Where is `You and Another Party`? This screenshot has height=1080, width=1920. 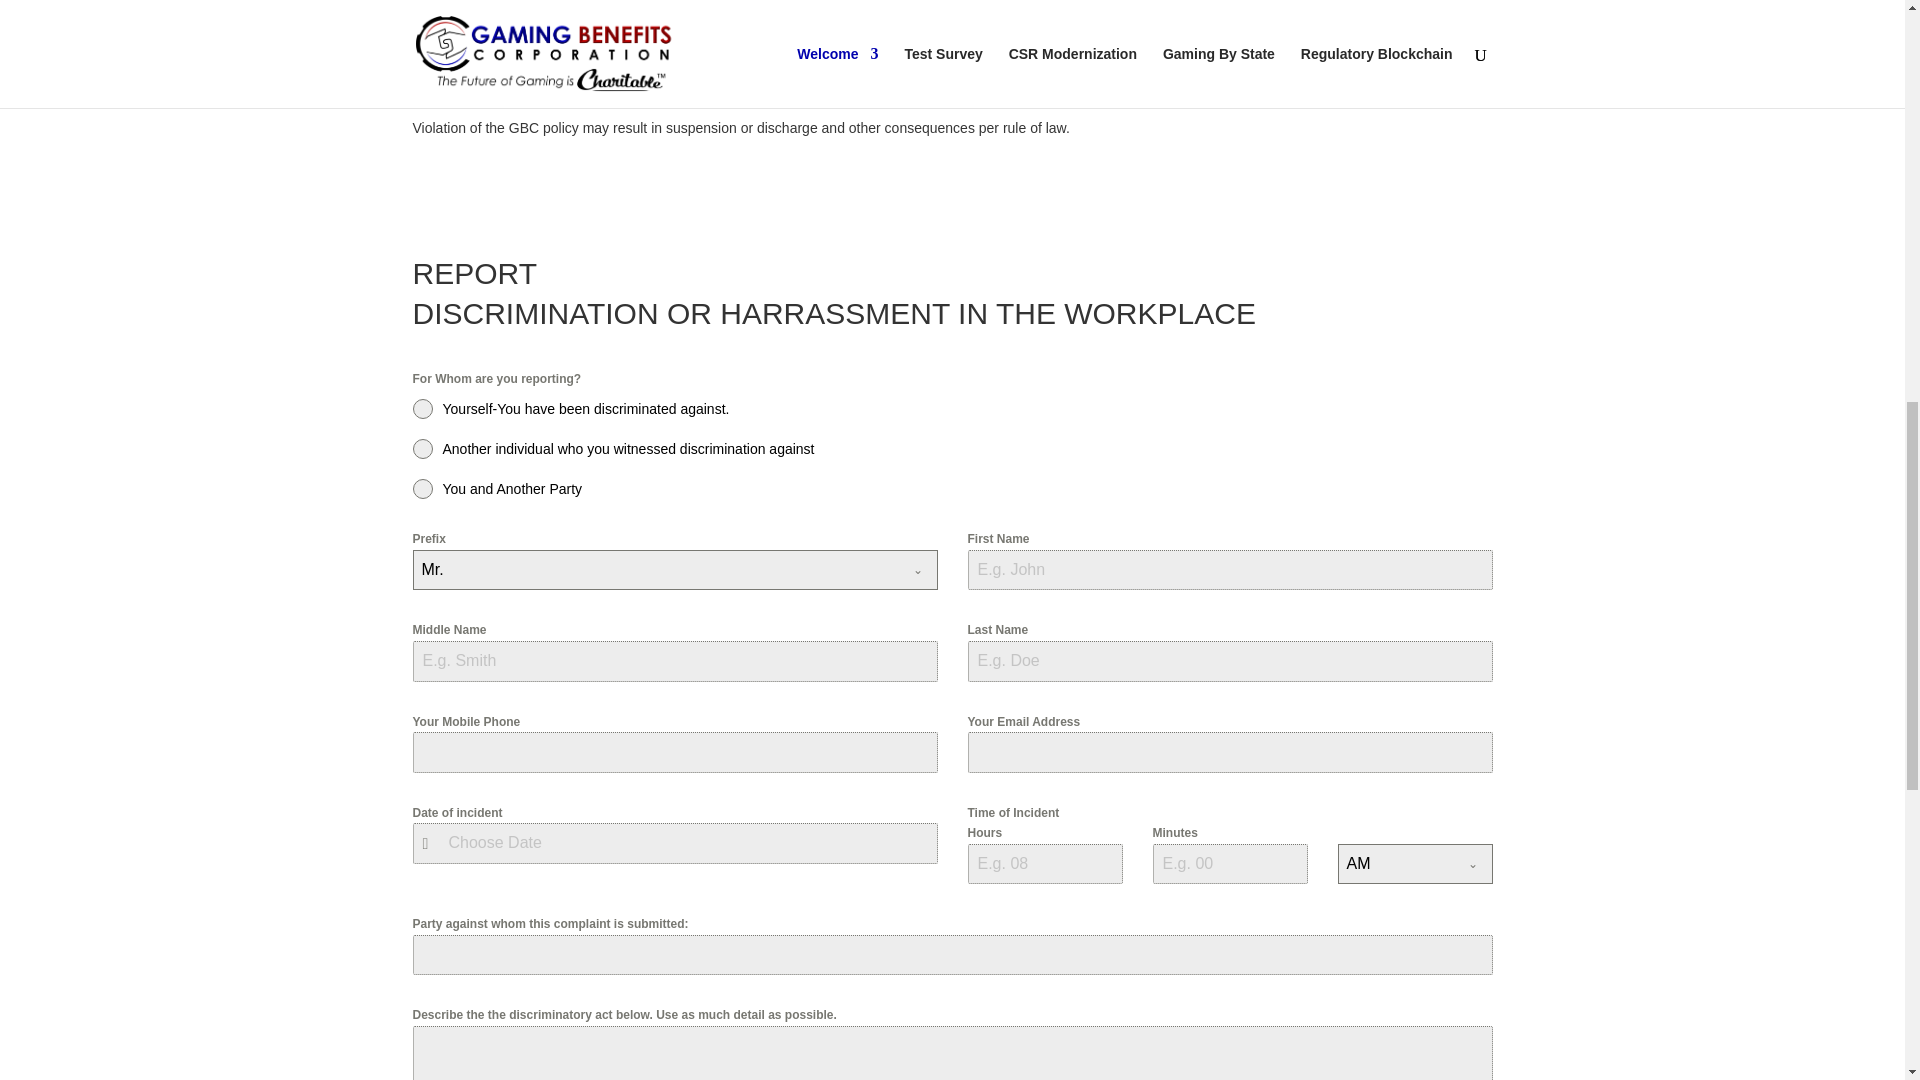 You and Another Party is located at coordinates (952, 488).